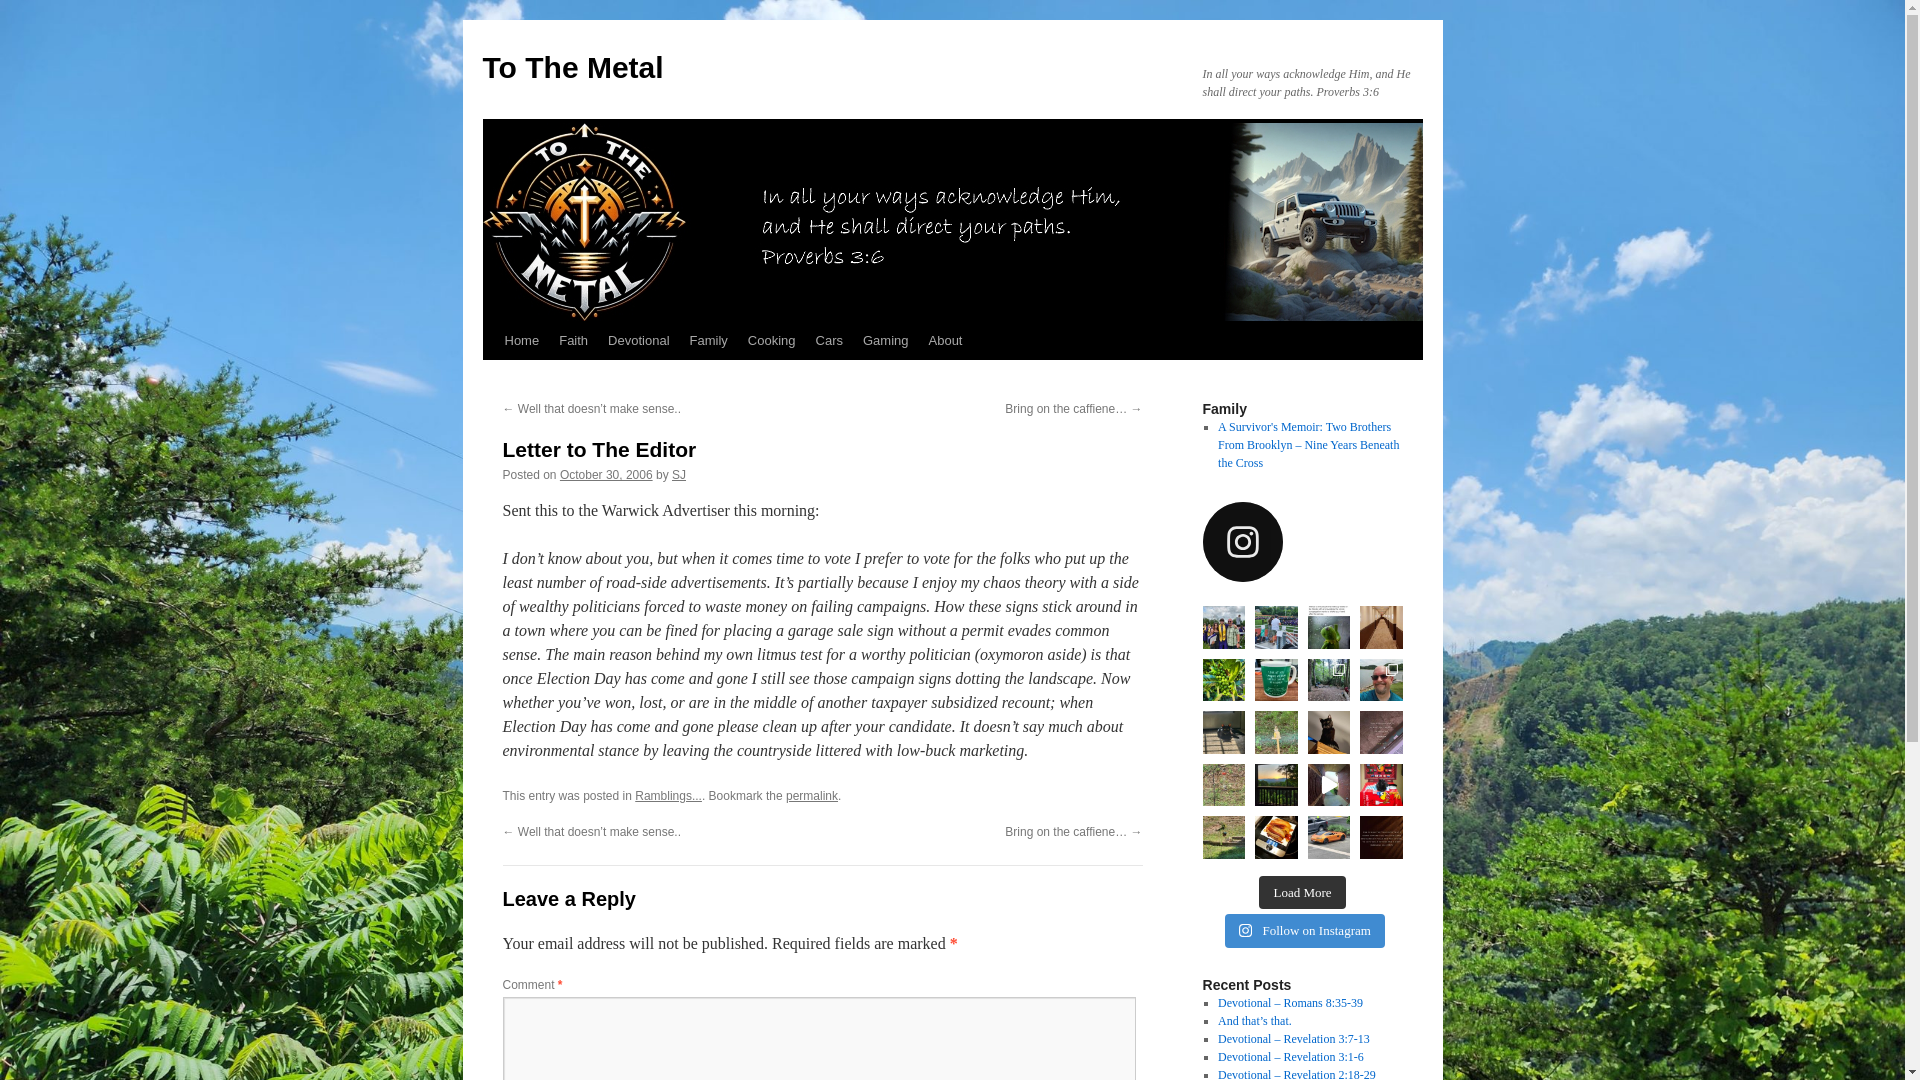 The image size is (1920, 1080). I want to click on Home, so click(521, 340).